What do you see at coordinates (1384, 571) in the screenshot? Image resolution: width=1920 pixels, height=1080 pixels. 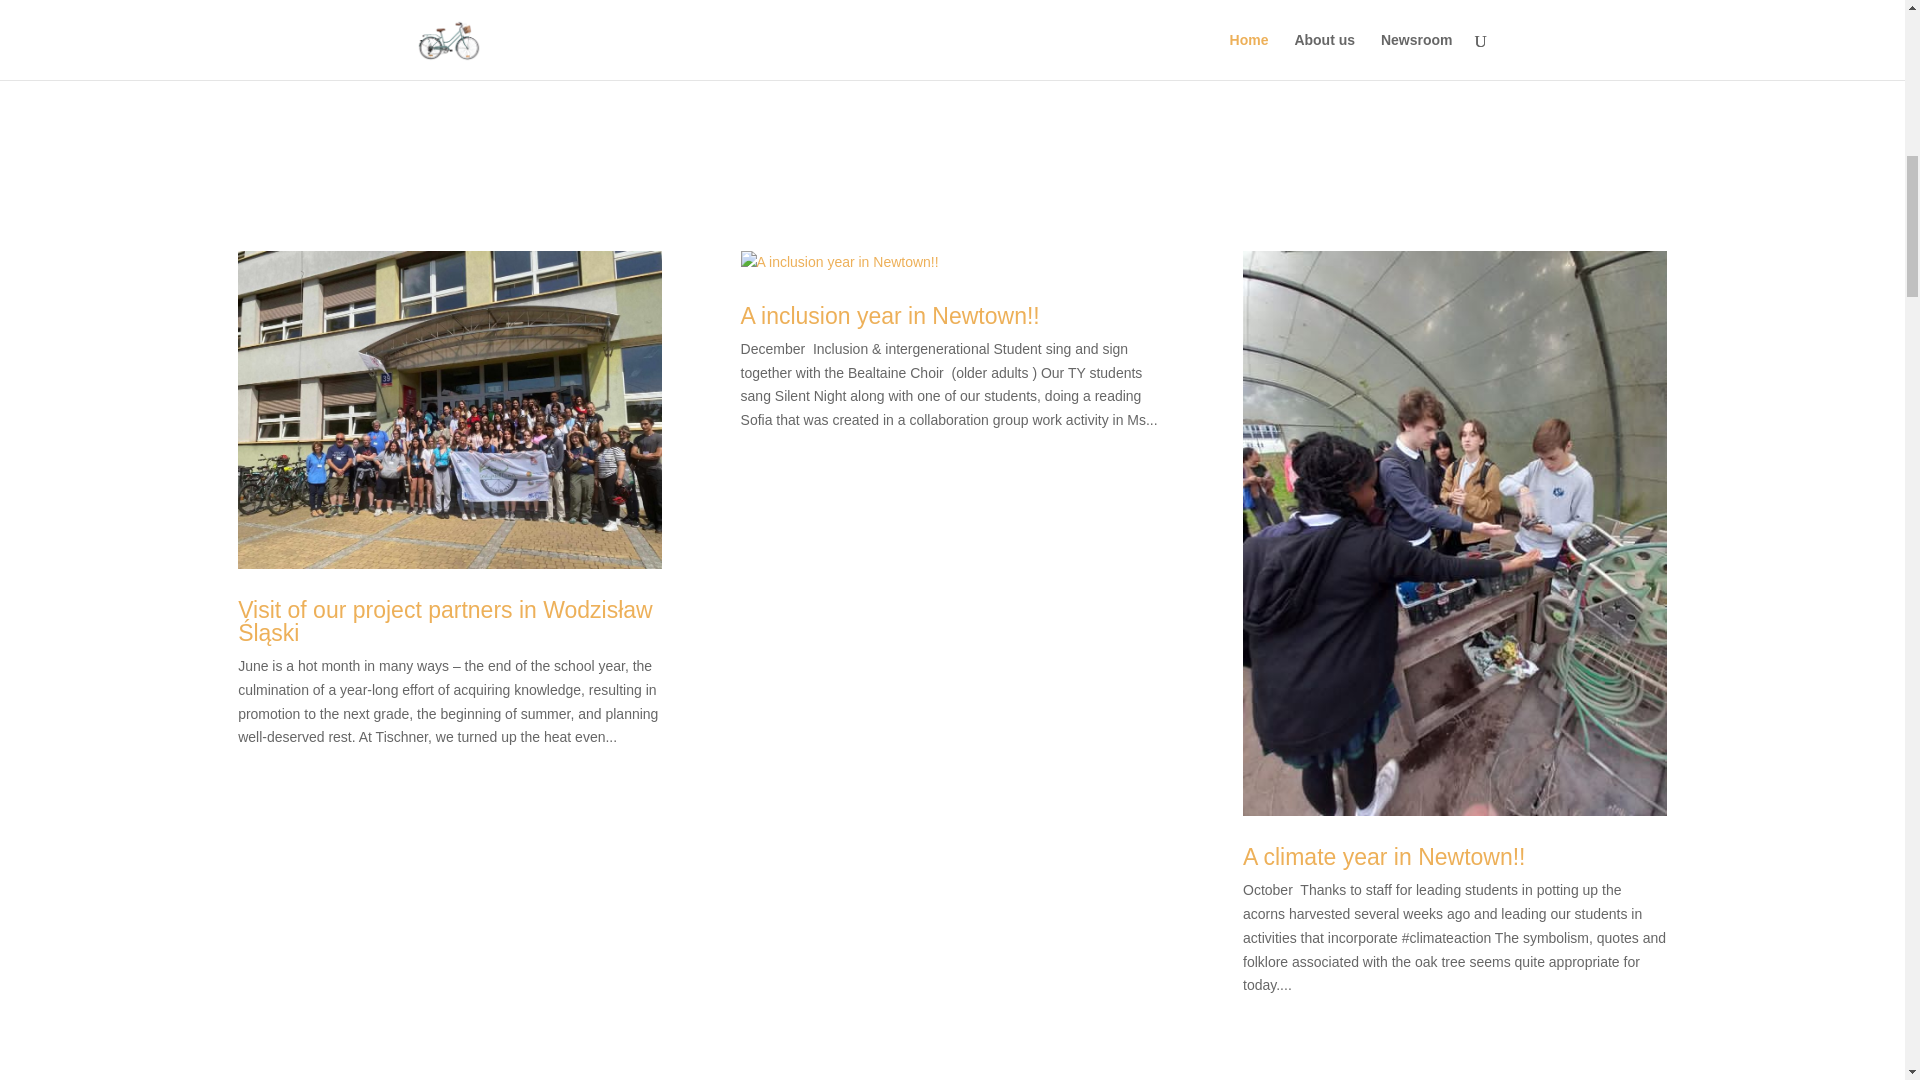 I see `A climate year in Newtown!!` at bounding box center [1384, 571].